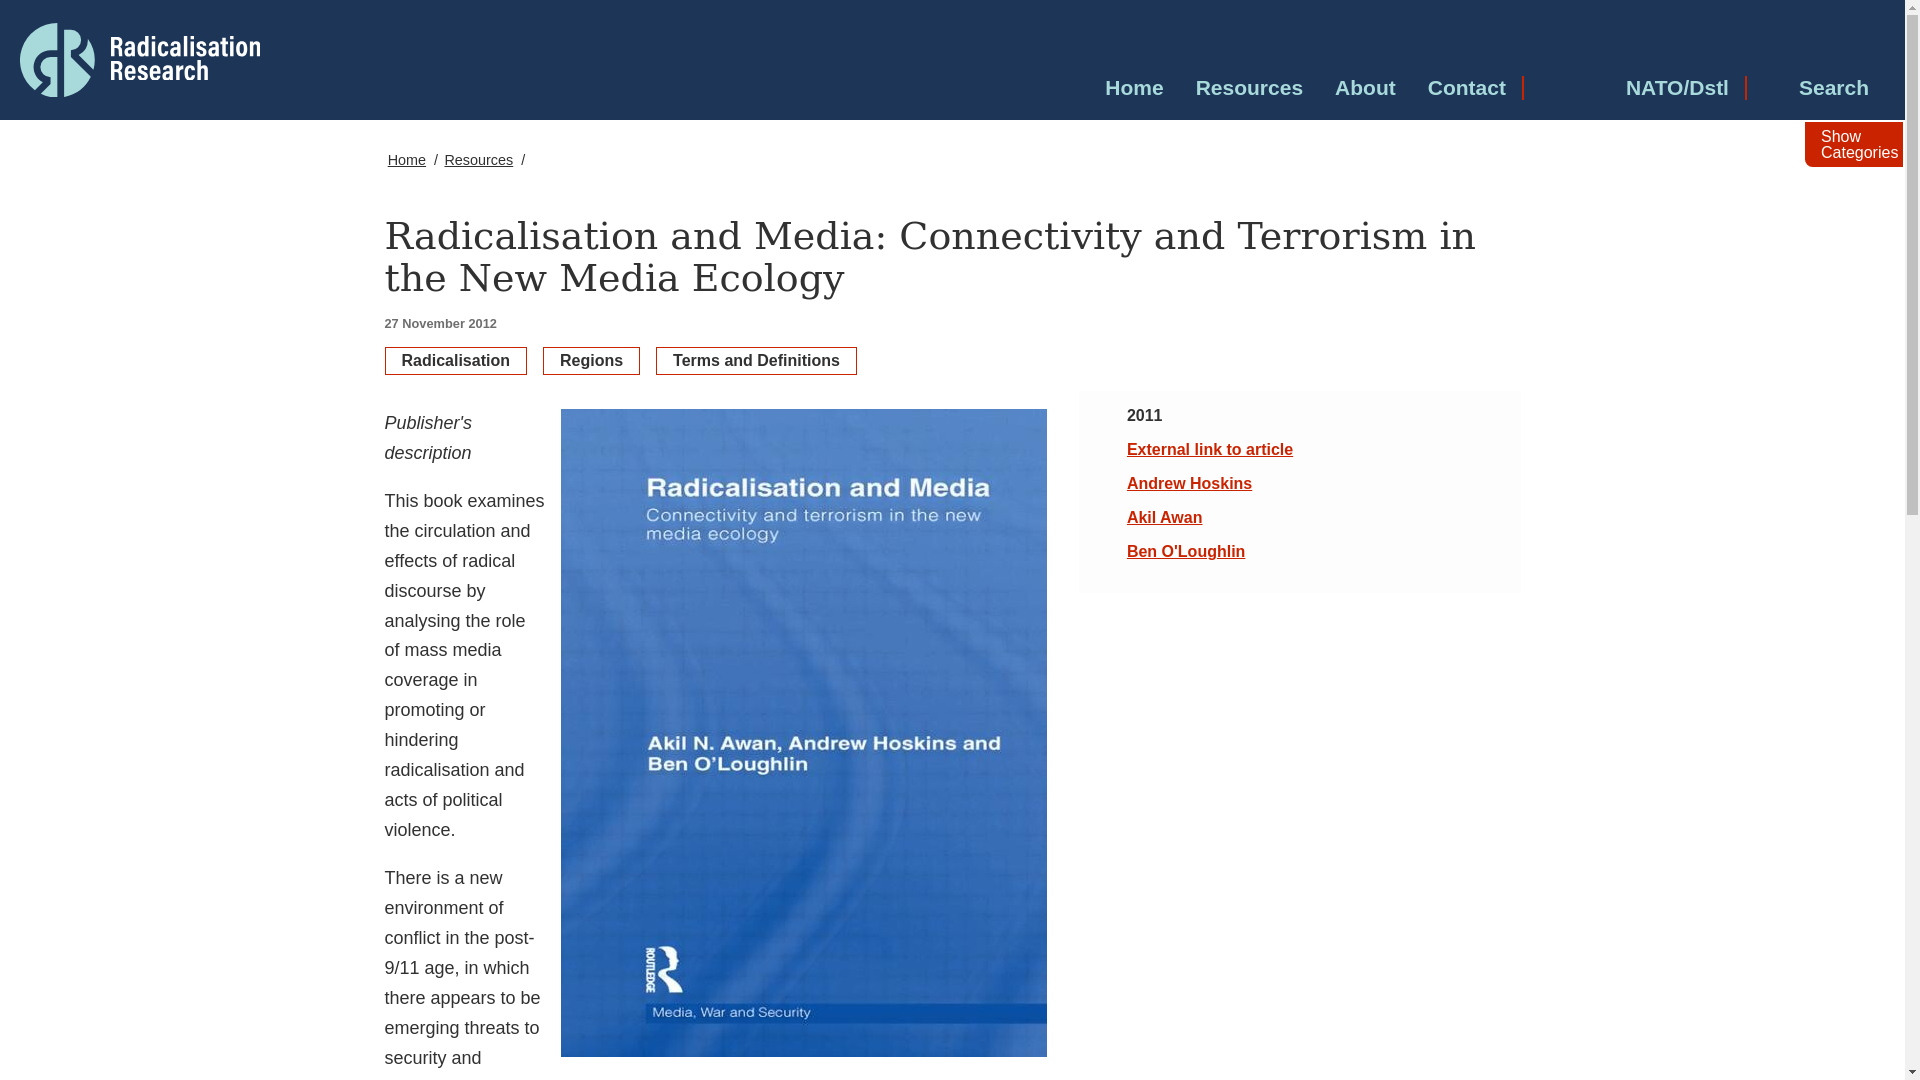 This screenshot has height=1080, width=1920. Describe the element at coordinates (186, 58) in the screenshot. I see `Radicalisation Research` at that location.